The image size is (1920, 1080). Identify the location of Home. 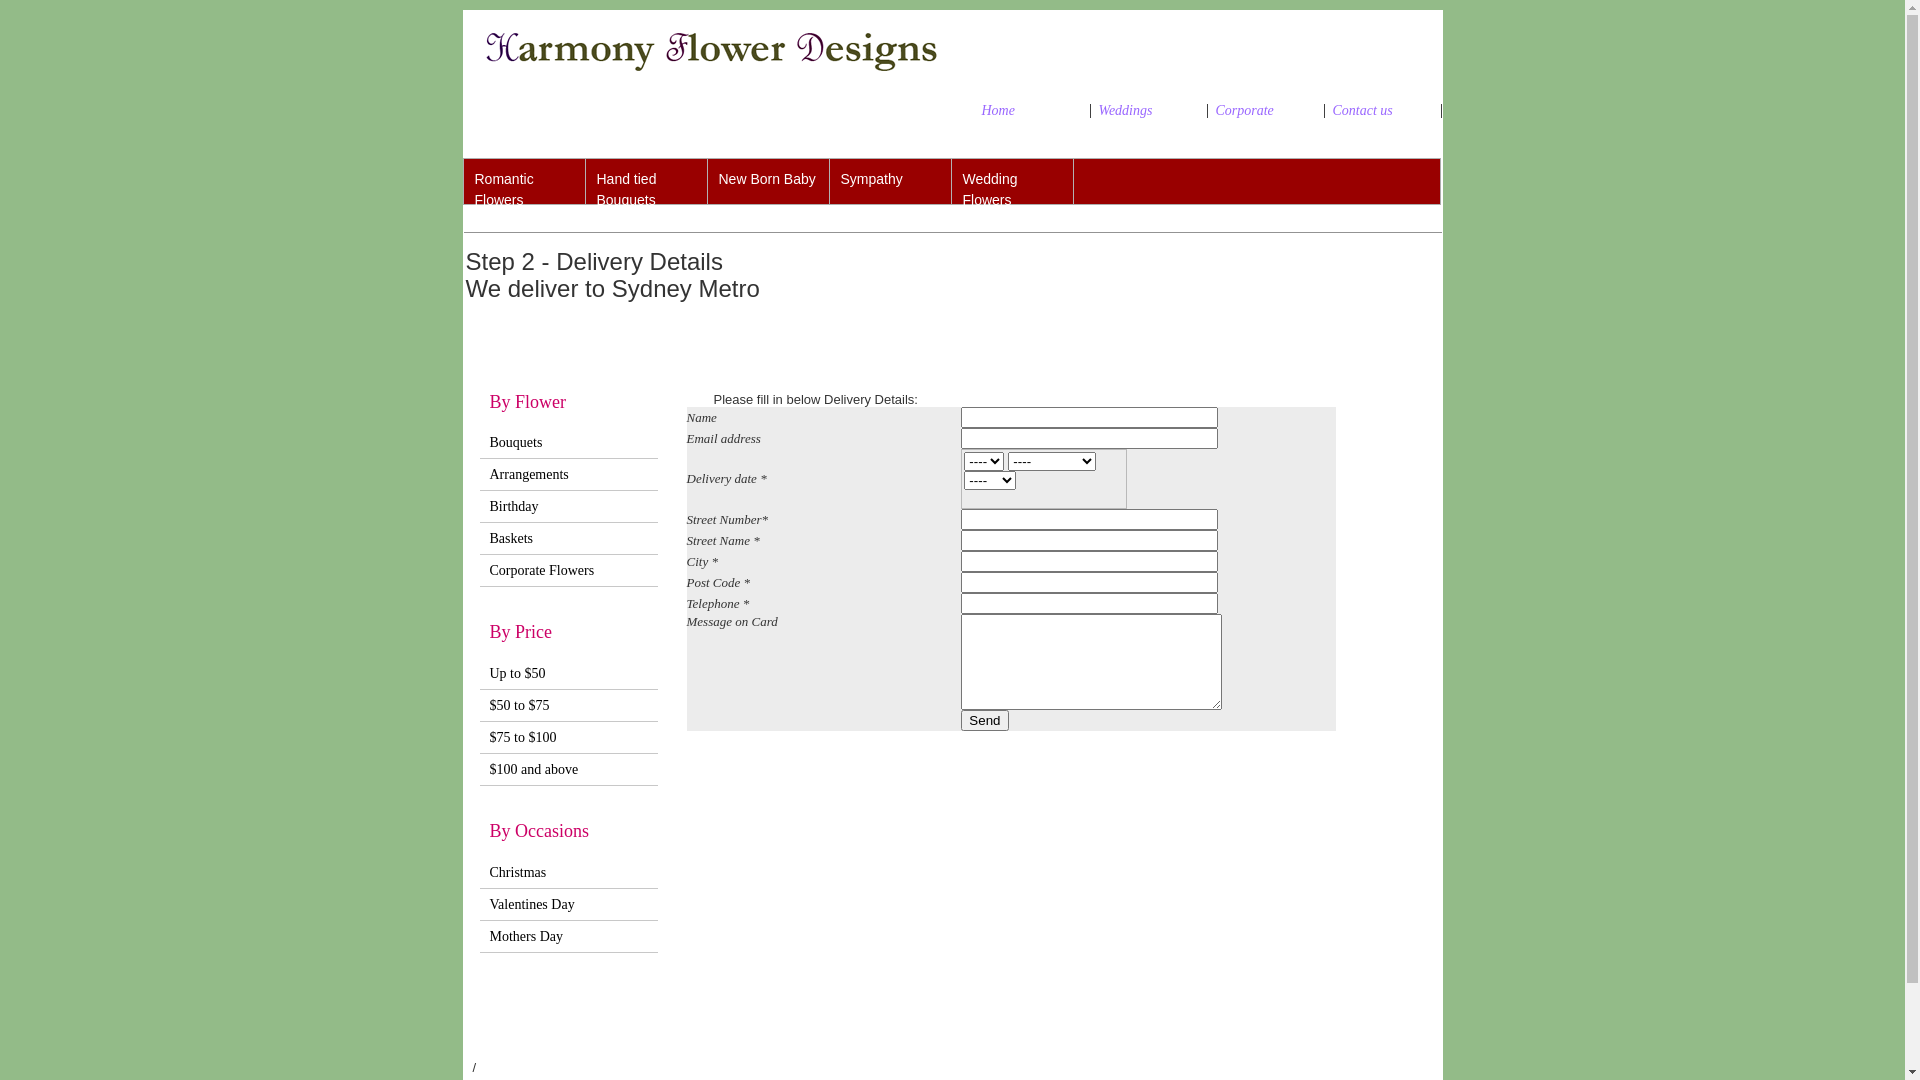
(1032, 111).